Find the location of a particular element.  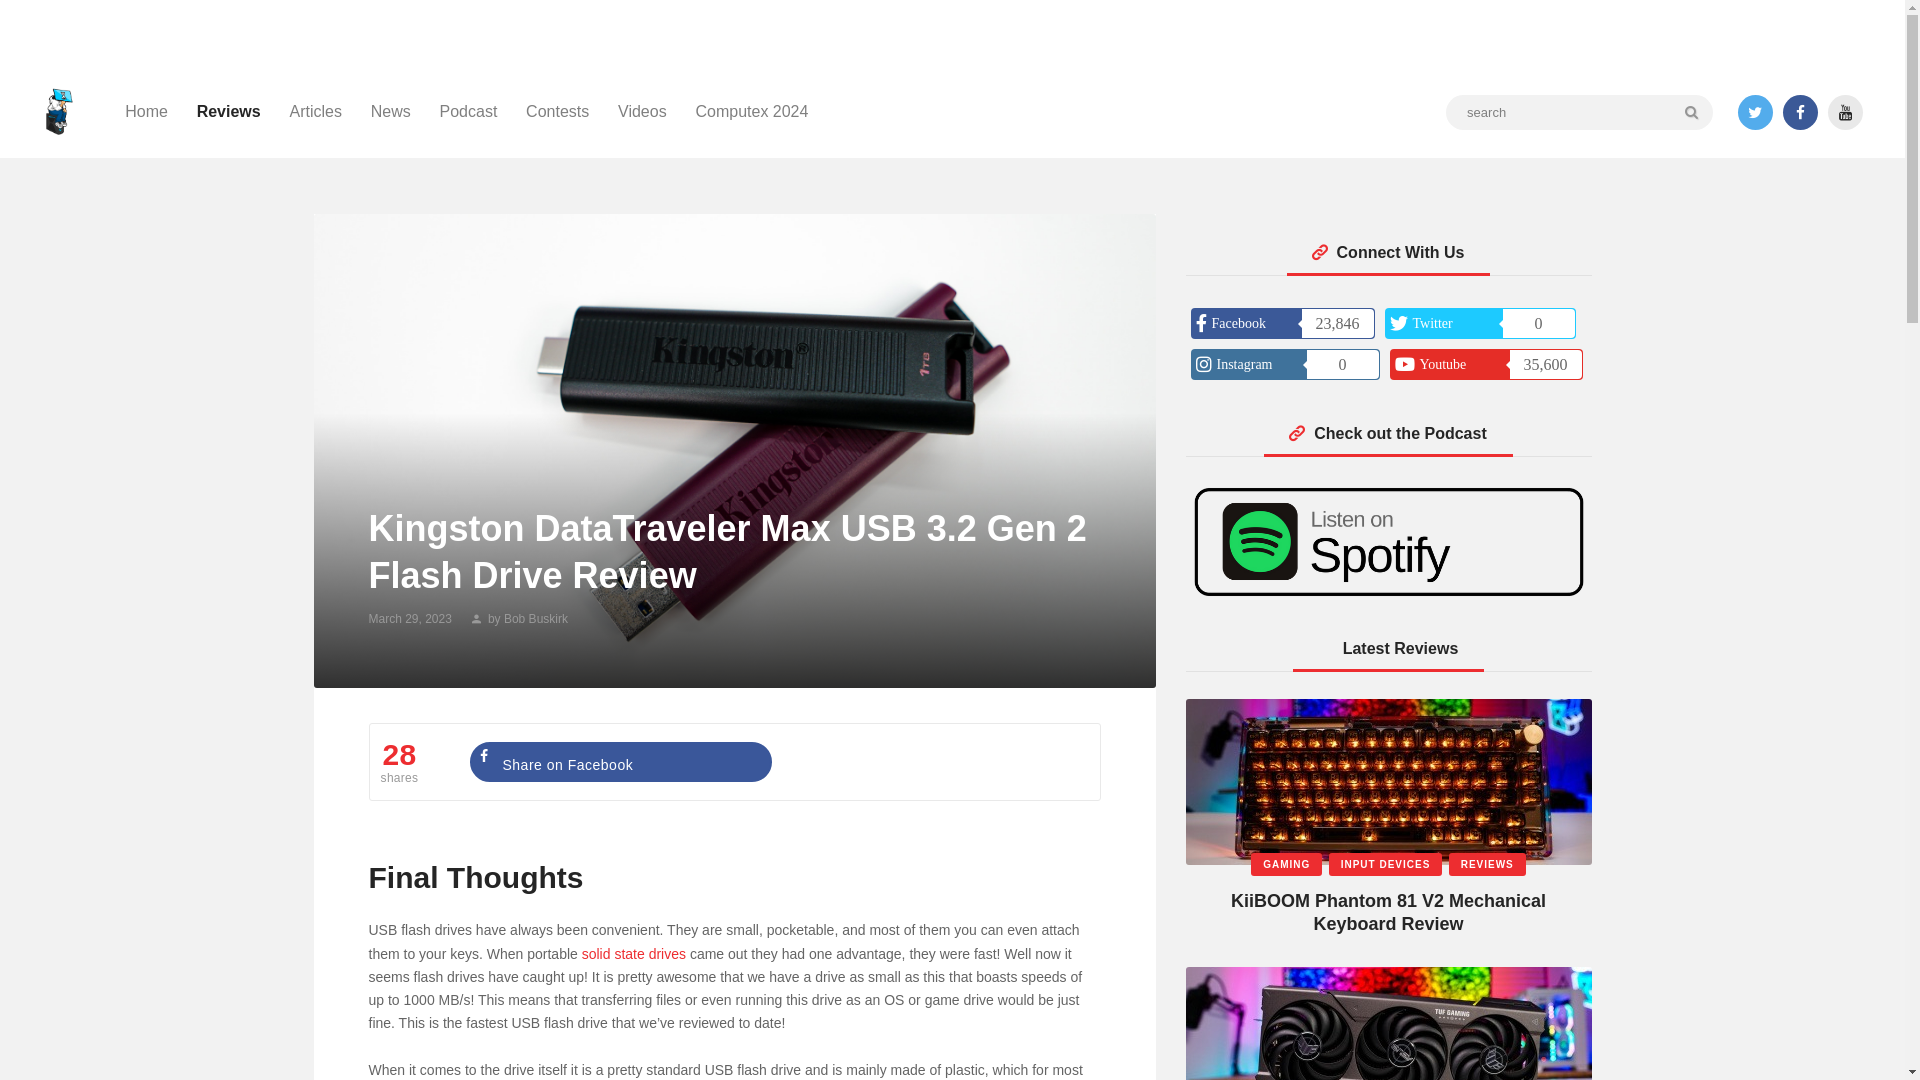

Home is located at coordinates (146, 112).